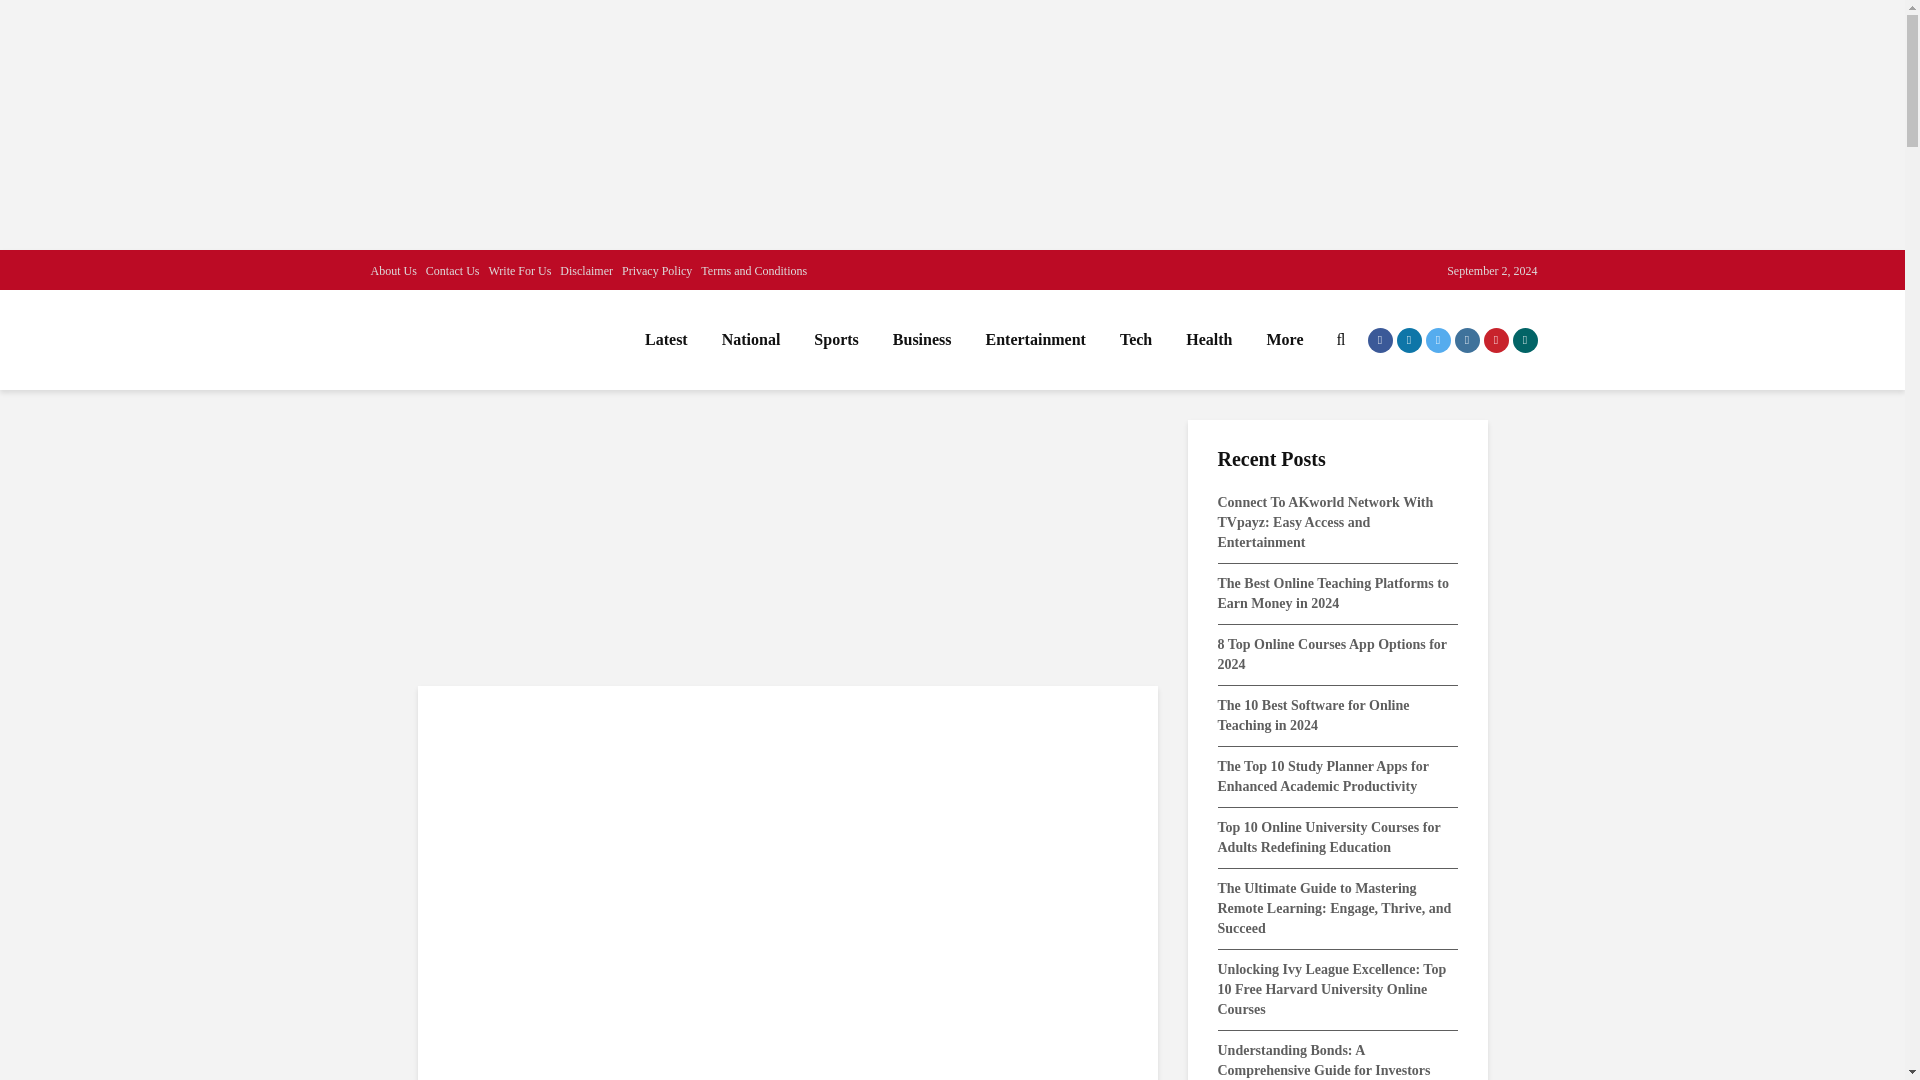 The width and height of the screenshot is (1920, 1080). What do you see at coordinates (751, 339) in the screenshot?
I see `National` at bounding box center [751, 339].